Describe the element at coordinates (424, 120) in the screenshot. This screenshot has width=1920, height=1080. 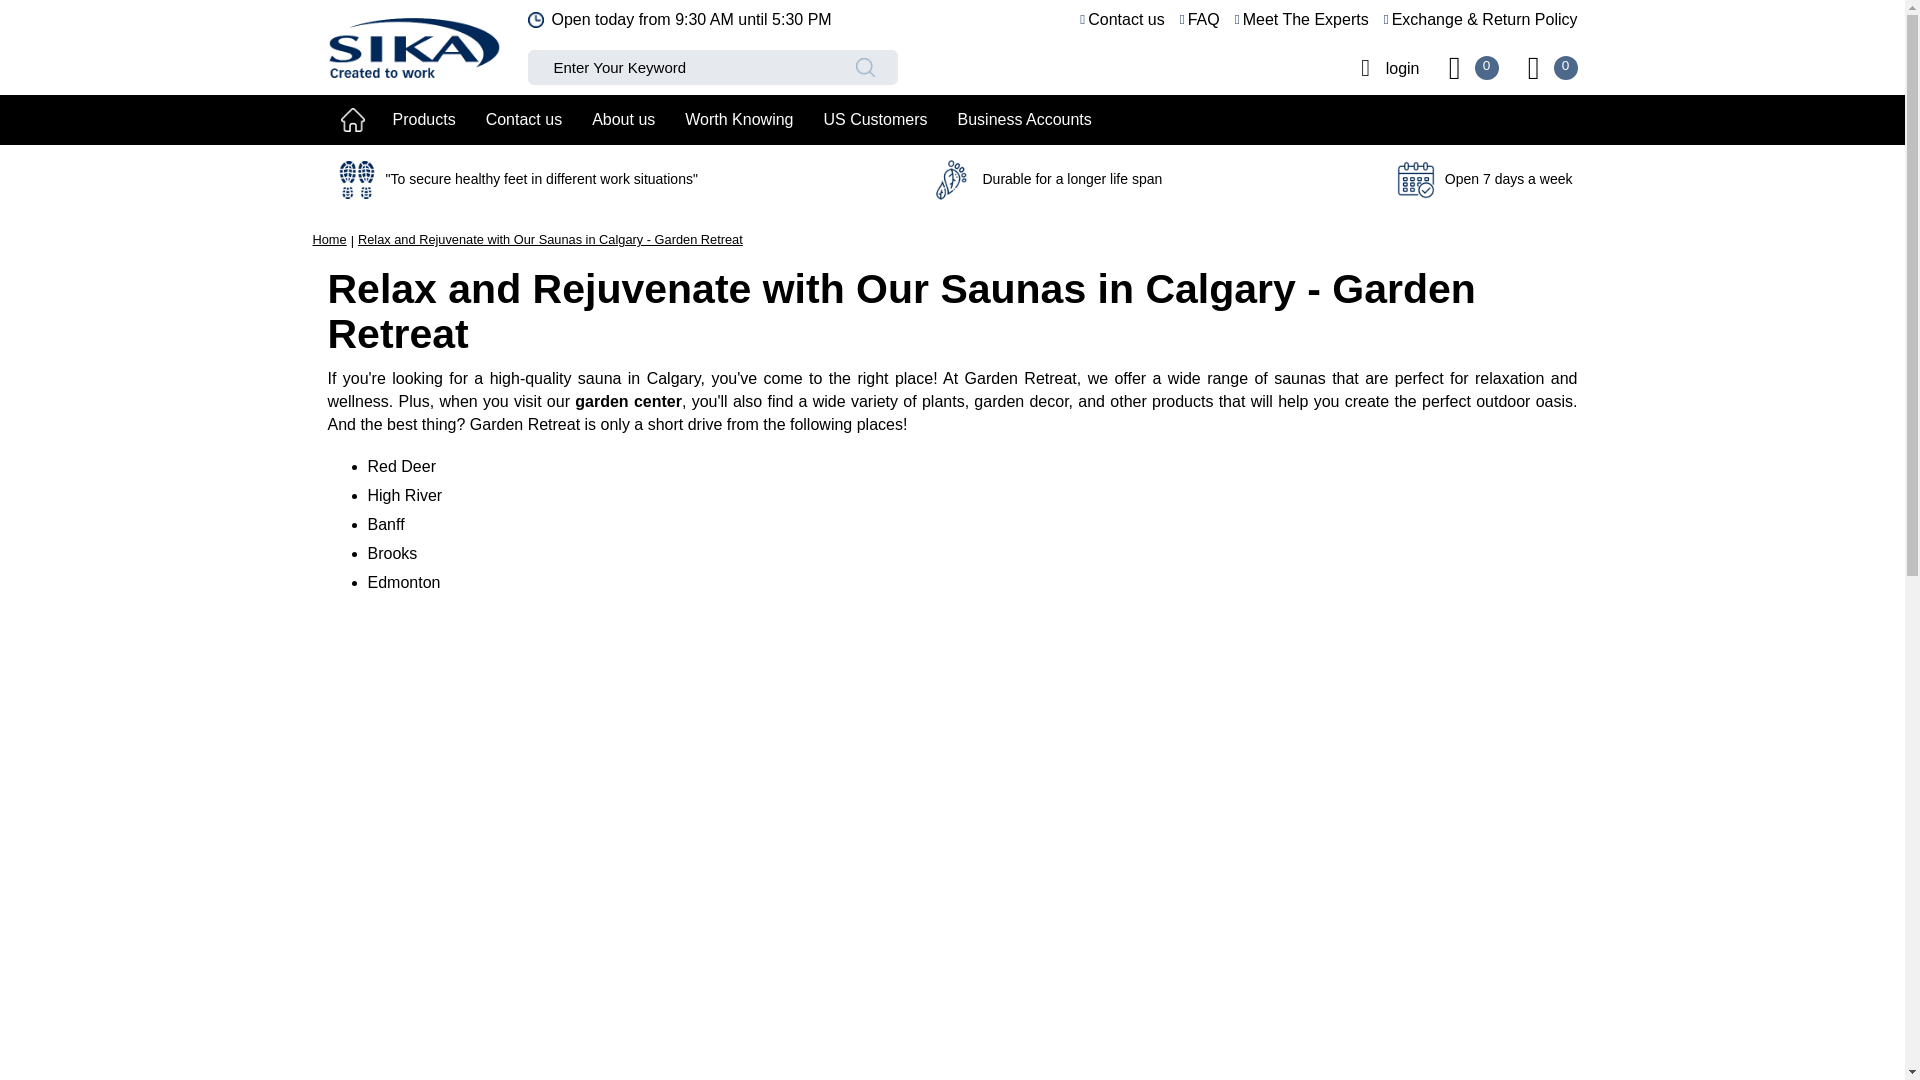
I see `Categories` at that location.